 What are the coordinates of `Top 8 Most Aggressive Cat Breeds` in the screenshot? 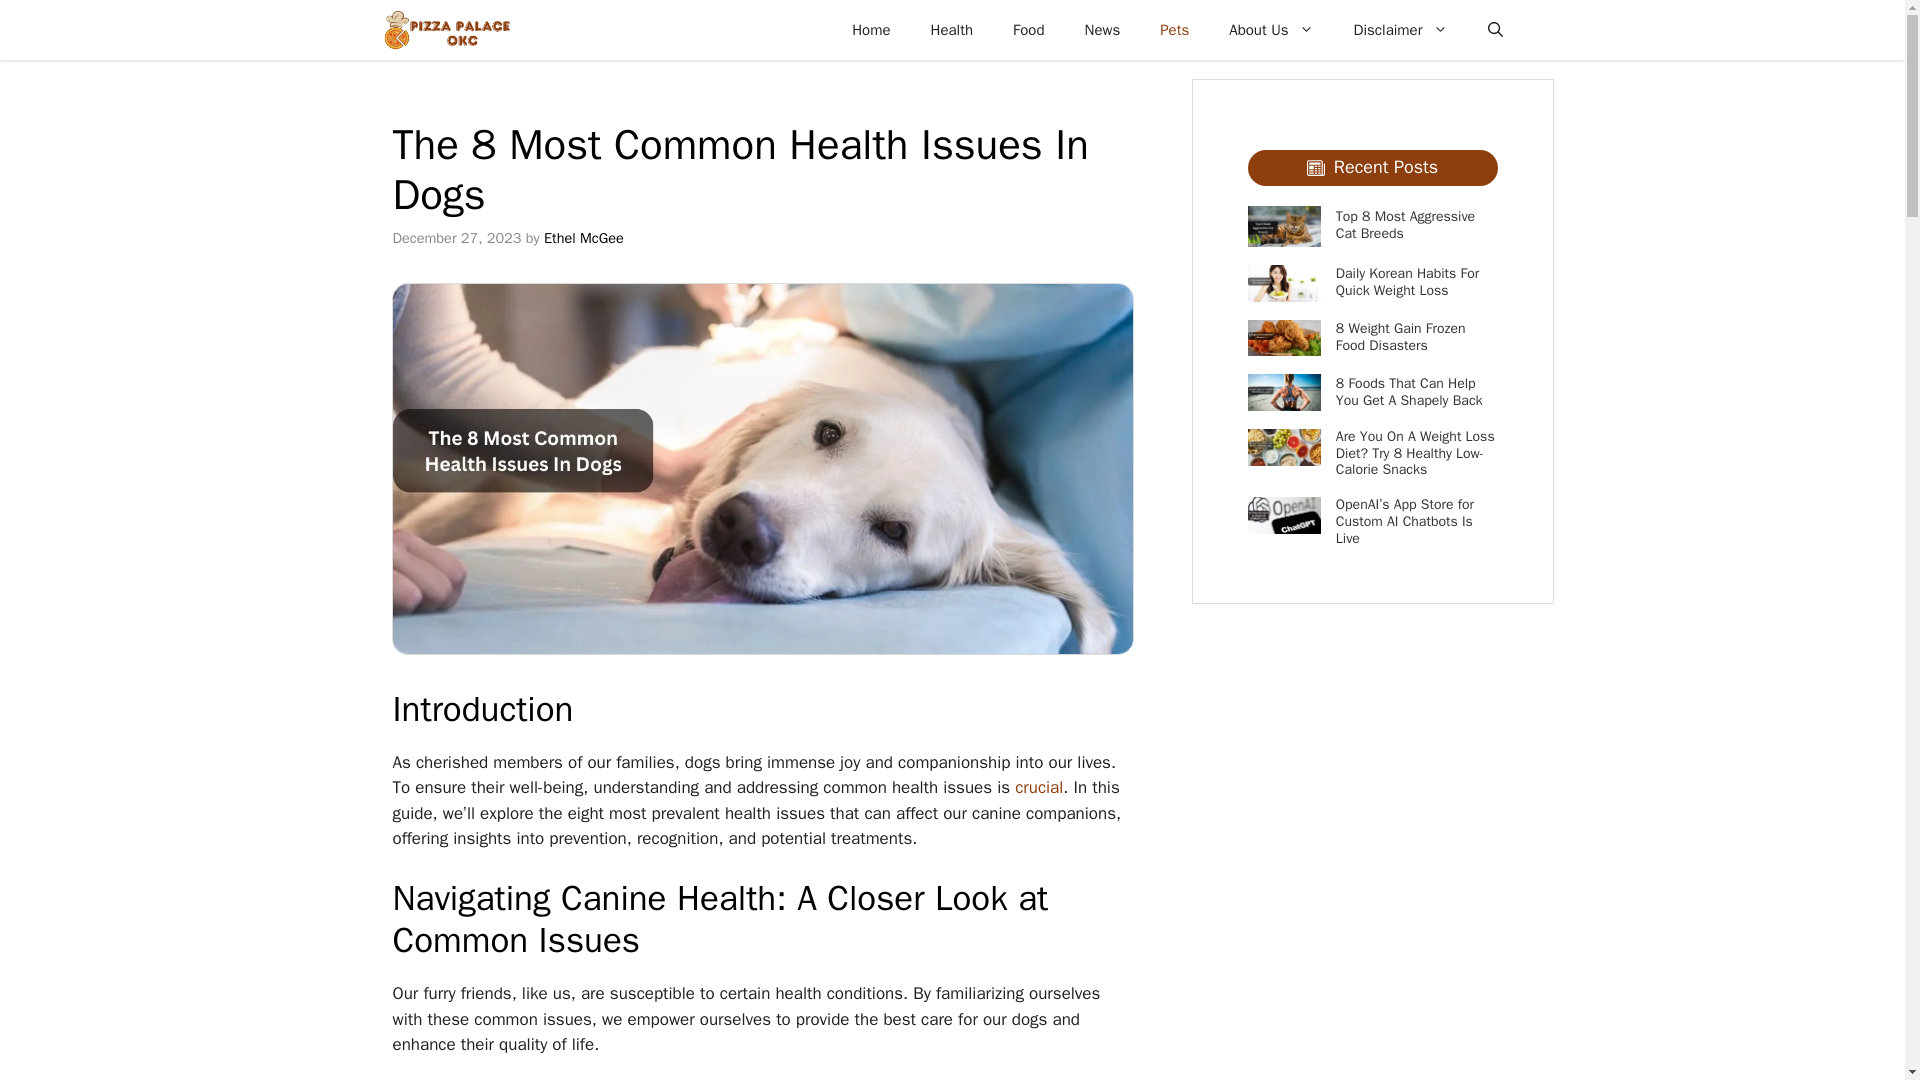 It's located at (1405, 224).